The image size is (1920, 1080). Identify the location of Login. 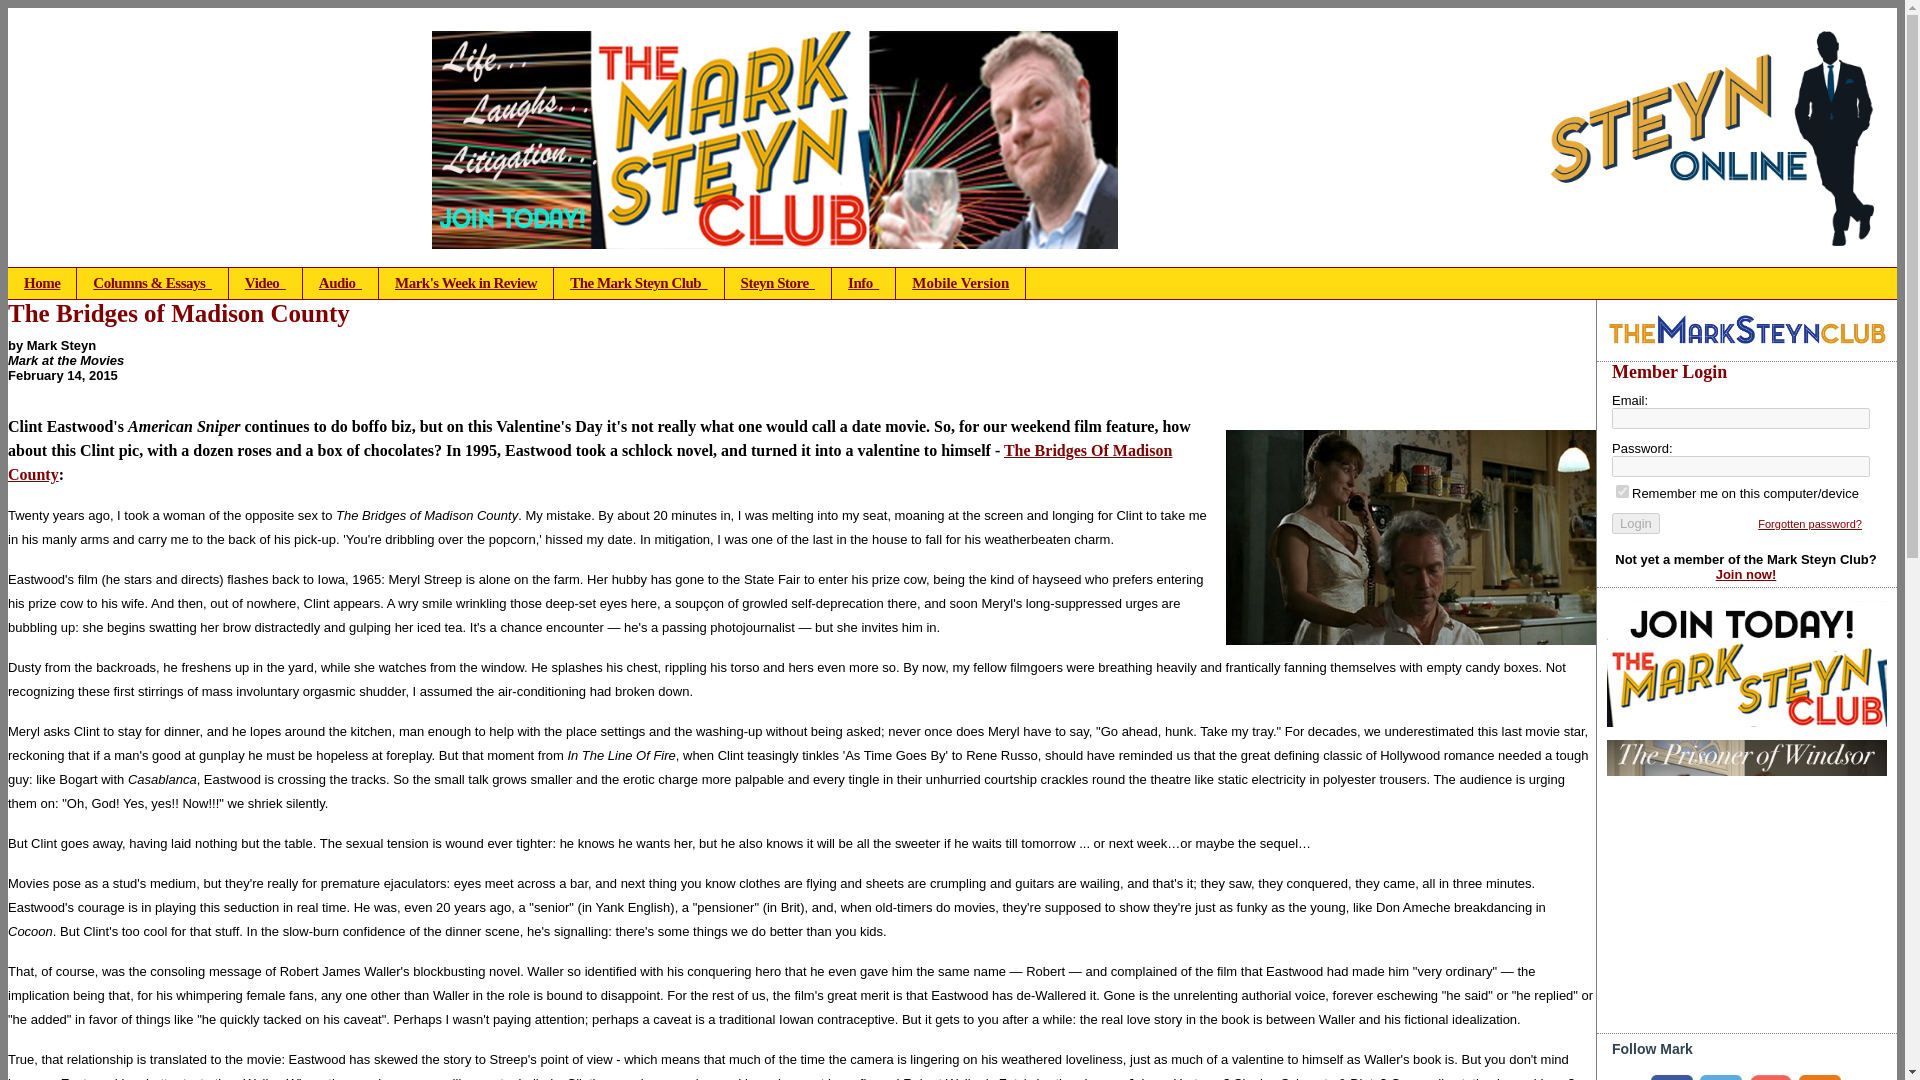
(1636, 523).